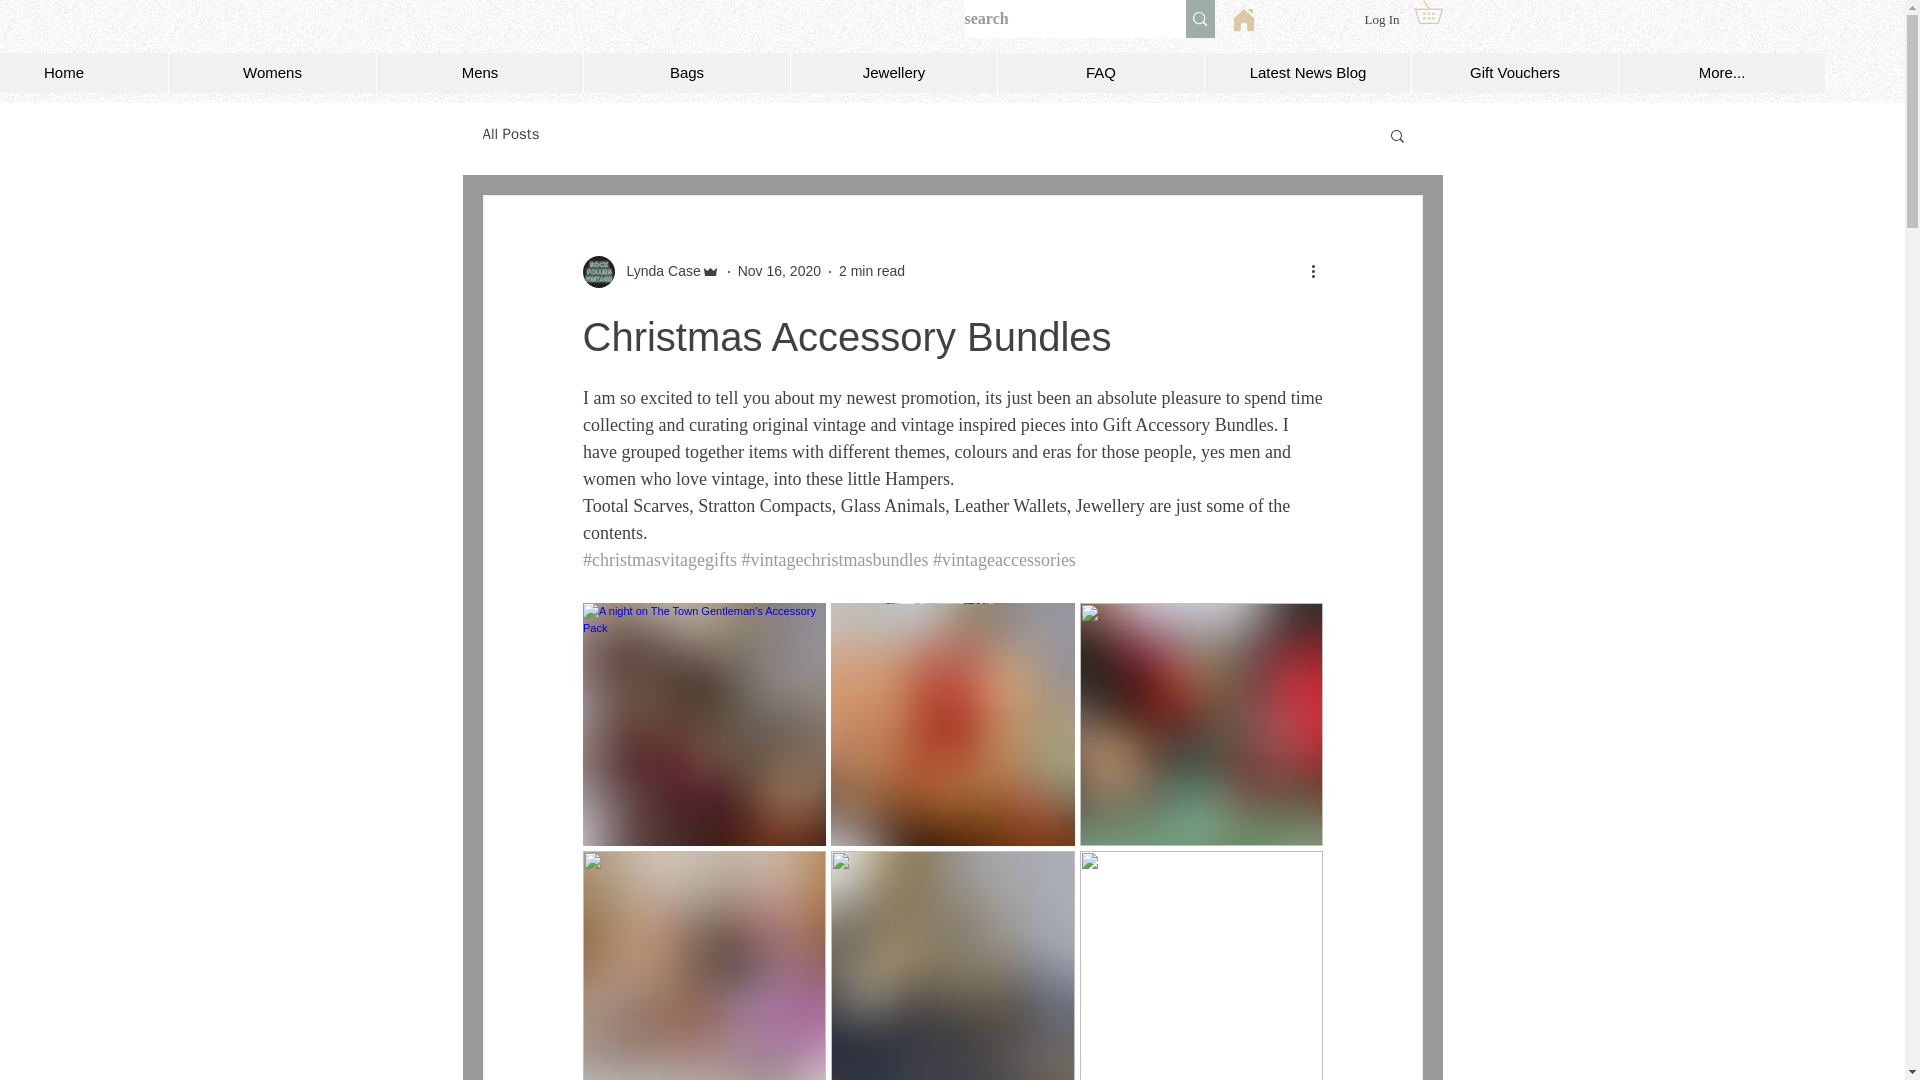 Image resolution: width=1920 pixels, height=1080 pixels. What do you see at coordinates (84, 72) in the screenshot?
I see `Home` at bounding box center [84, 72].